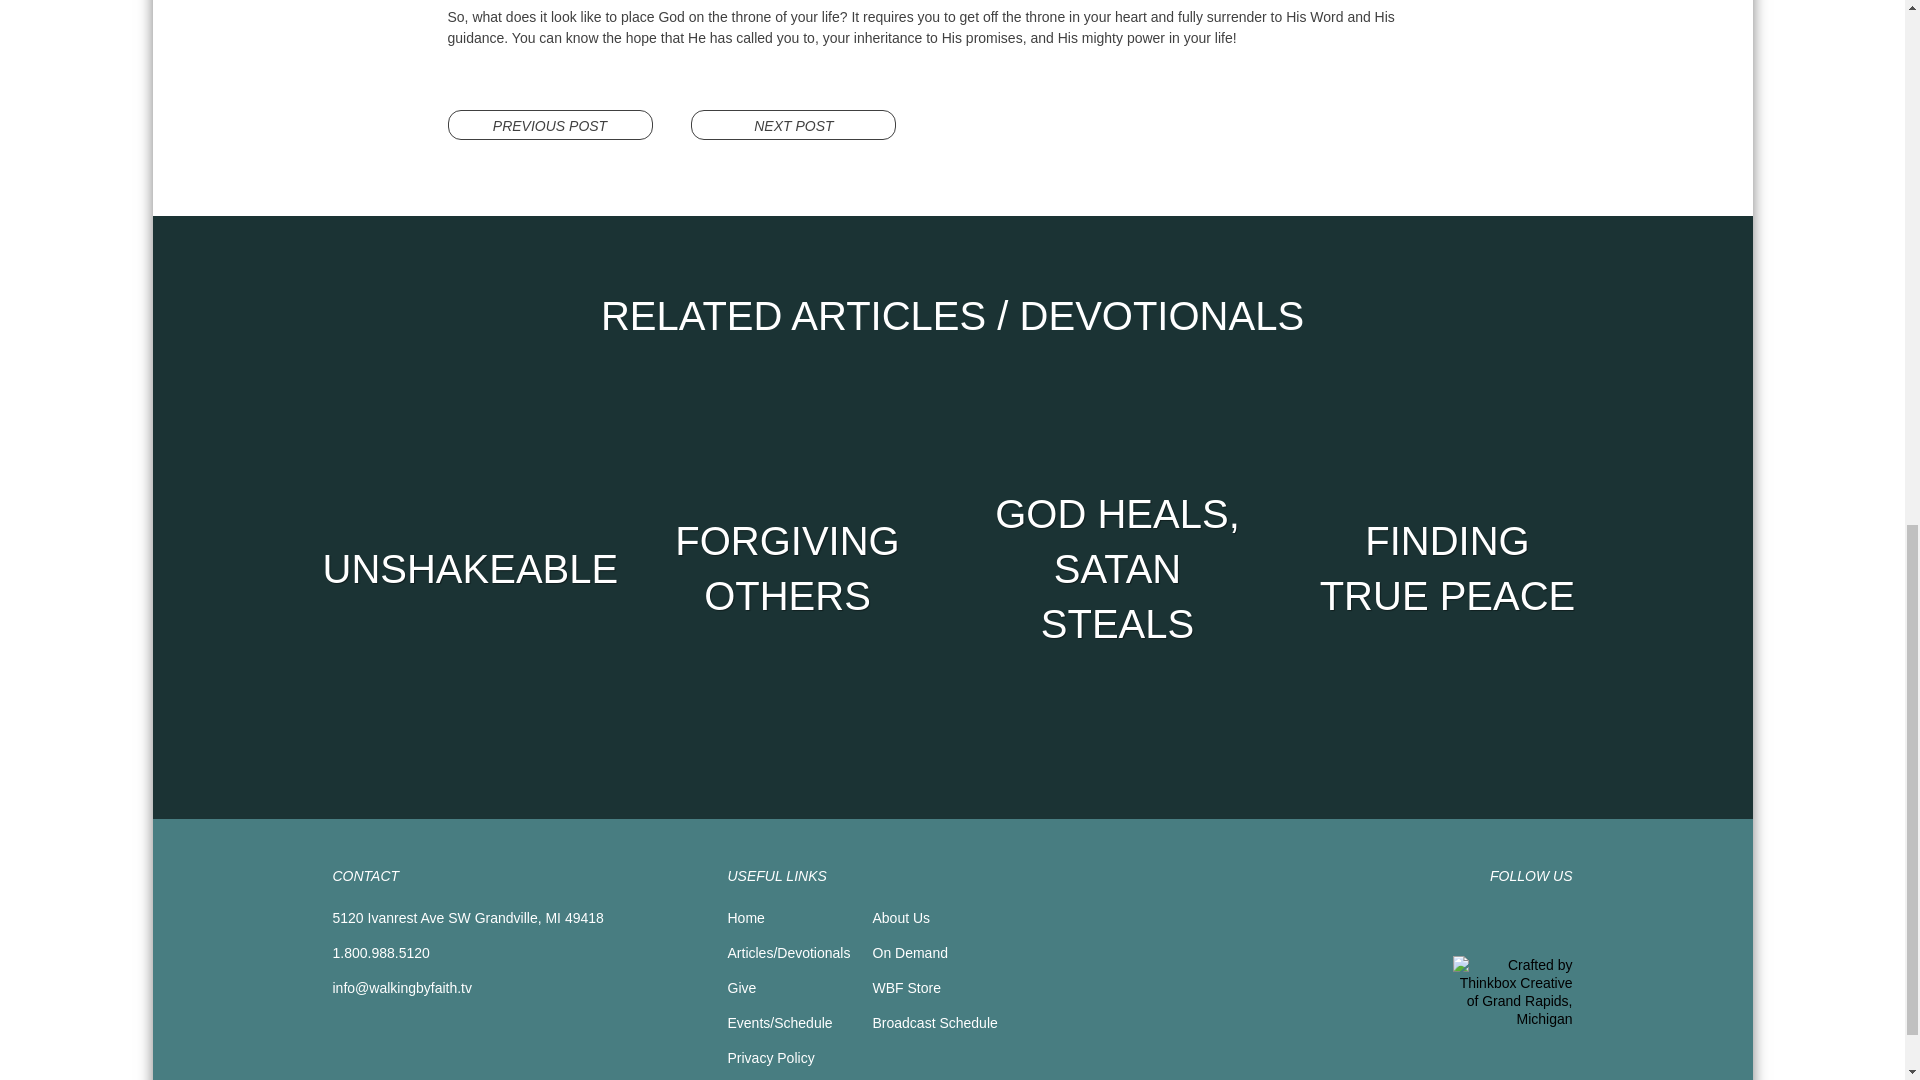  I want to click on About Us, so click(900, 918).